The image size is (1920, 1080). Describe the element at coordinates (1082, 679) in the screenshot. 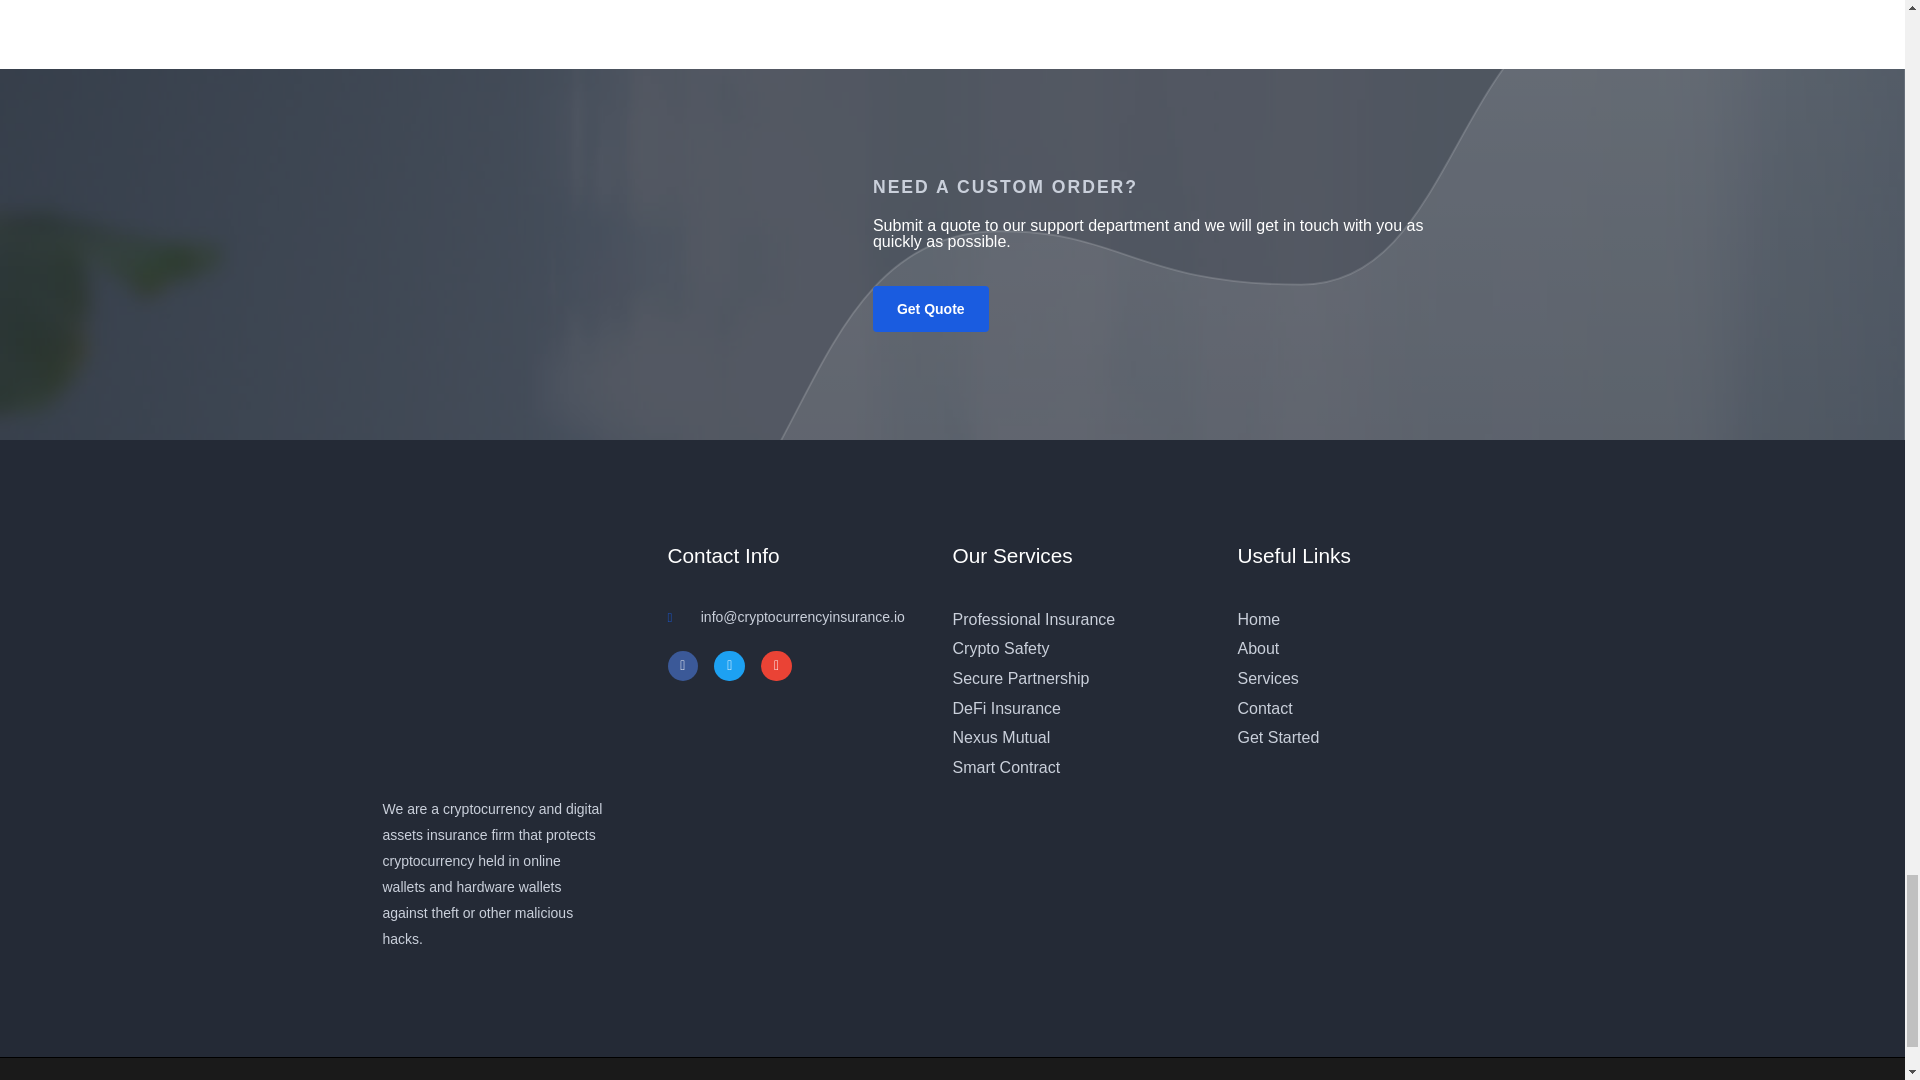

I see `Secure Partnership` at that location.